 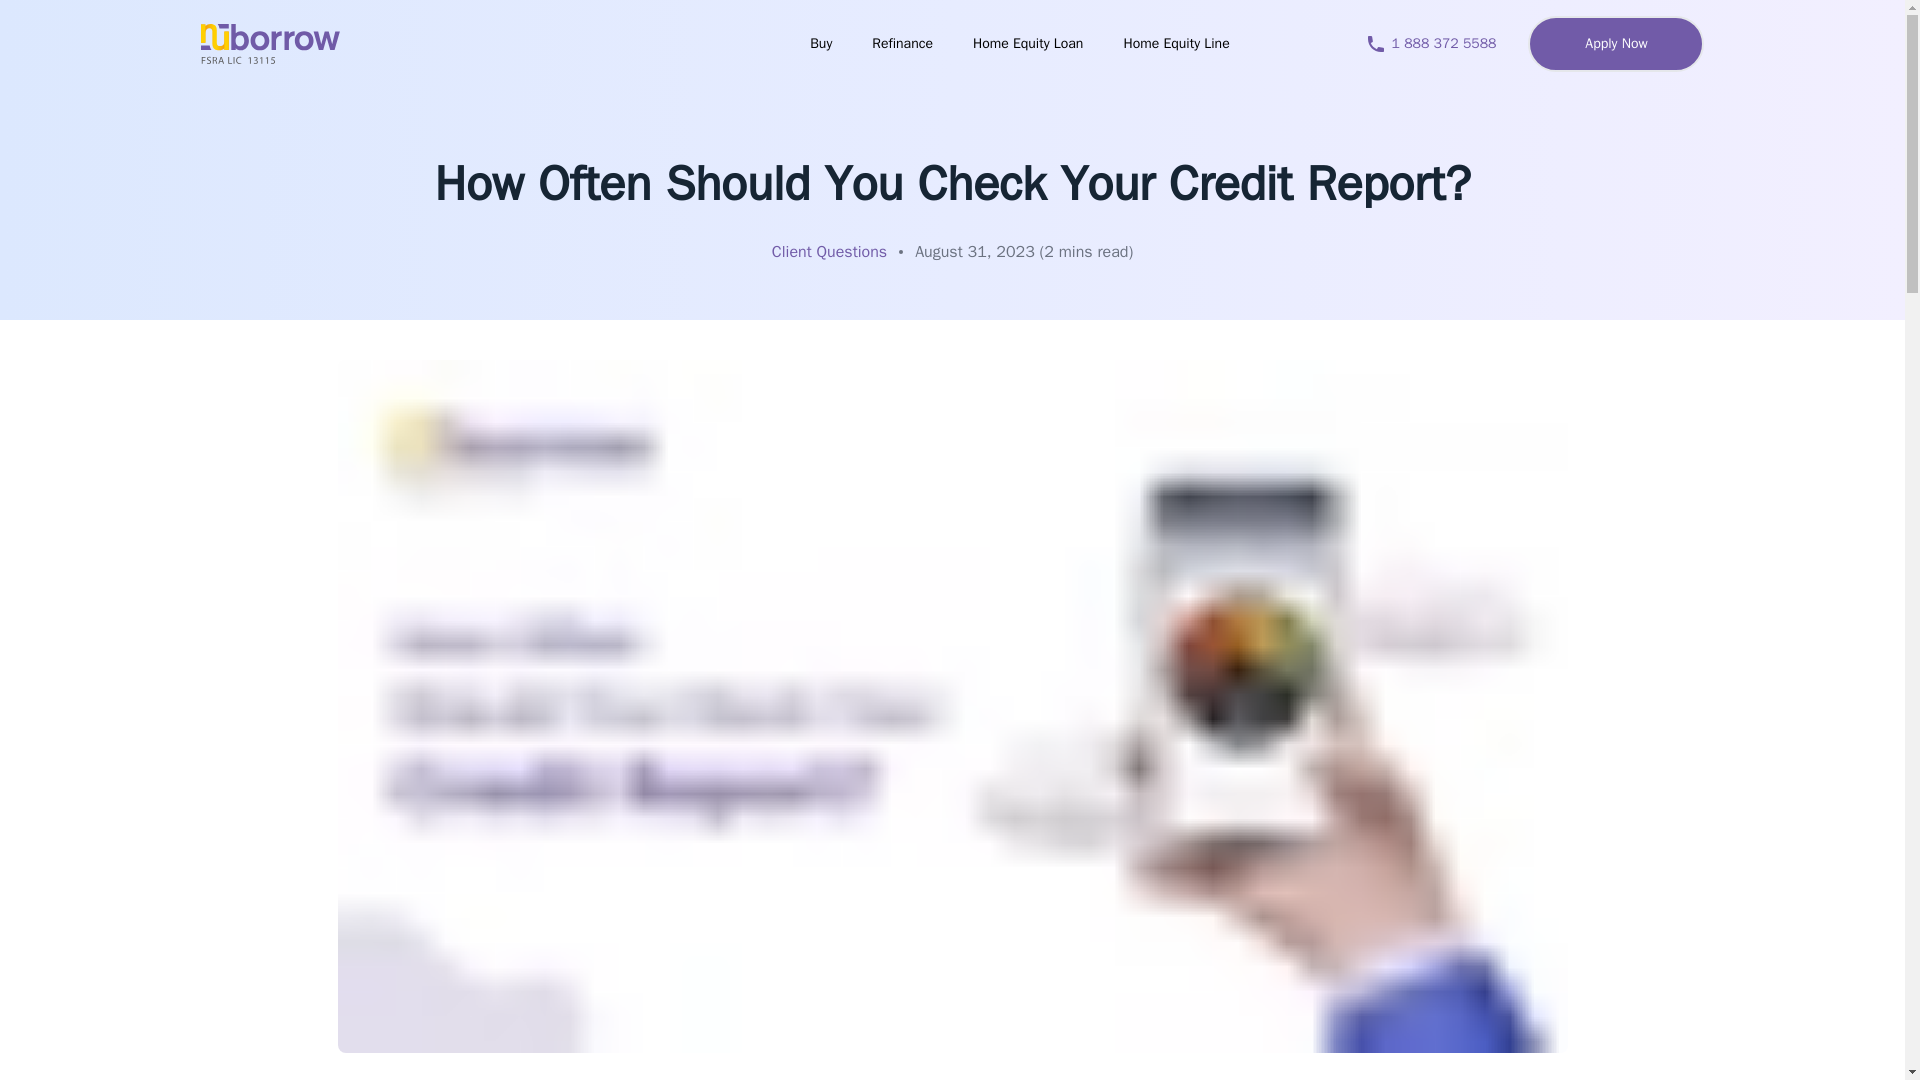 What do you see at coordinates (902, 44) in the screenshot?
I see `Refinance` at bounding box center [902, 44].